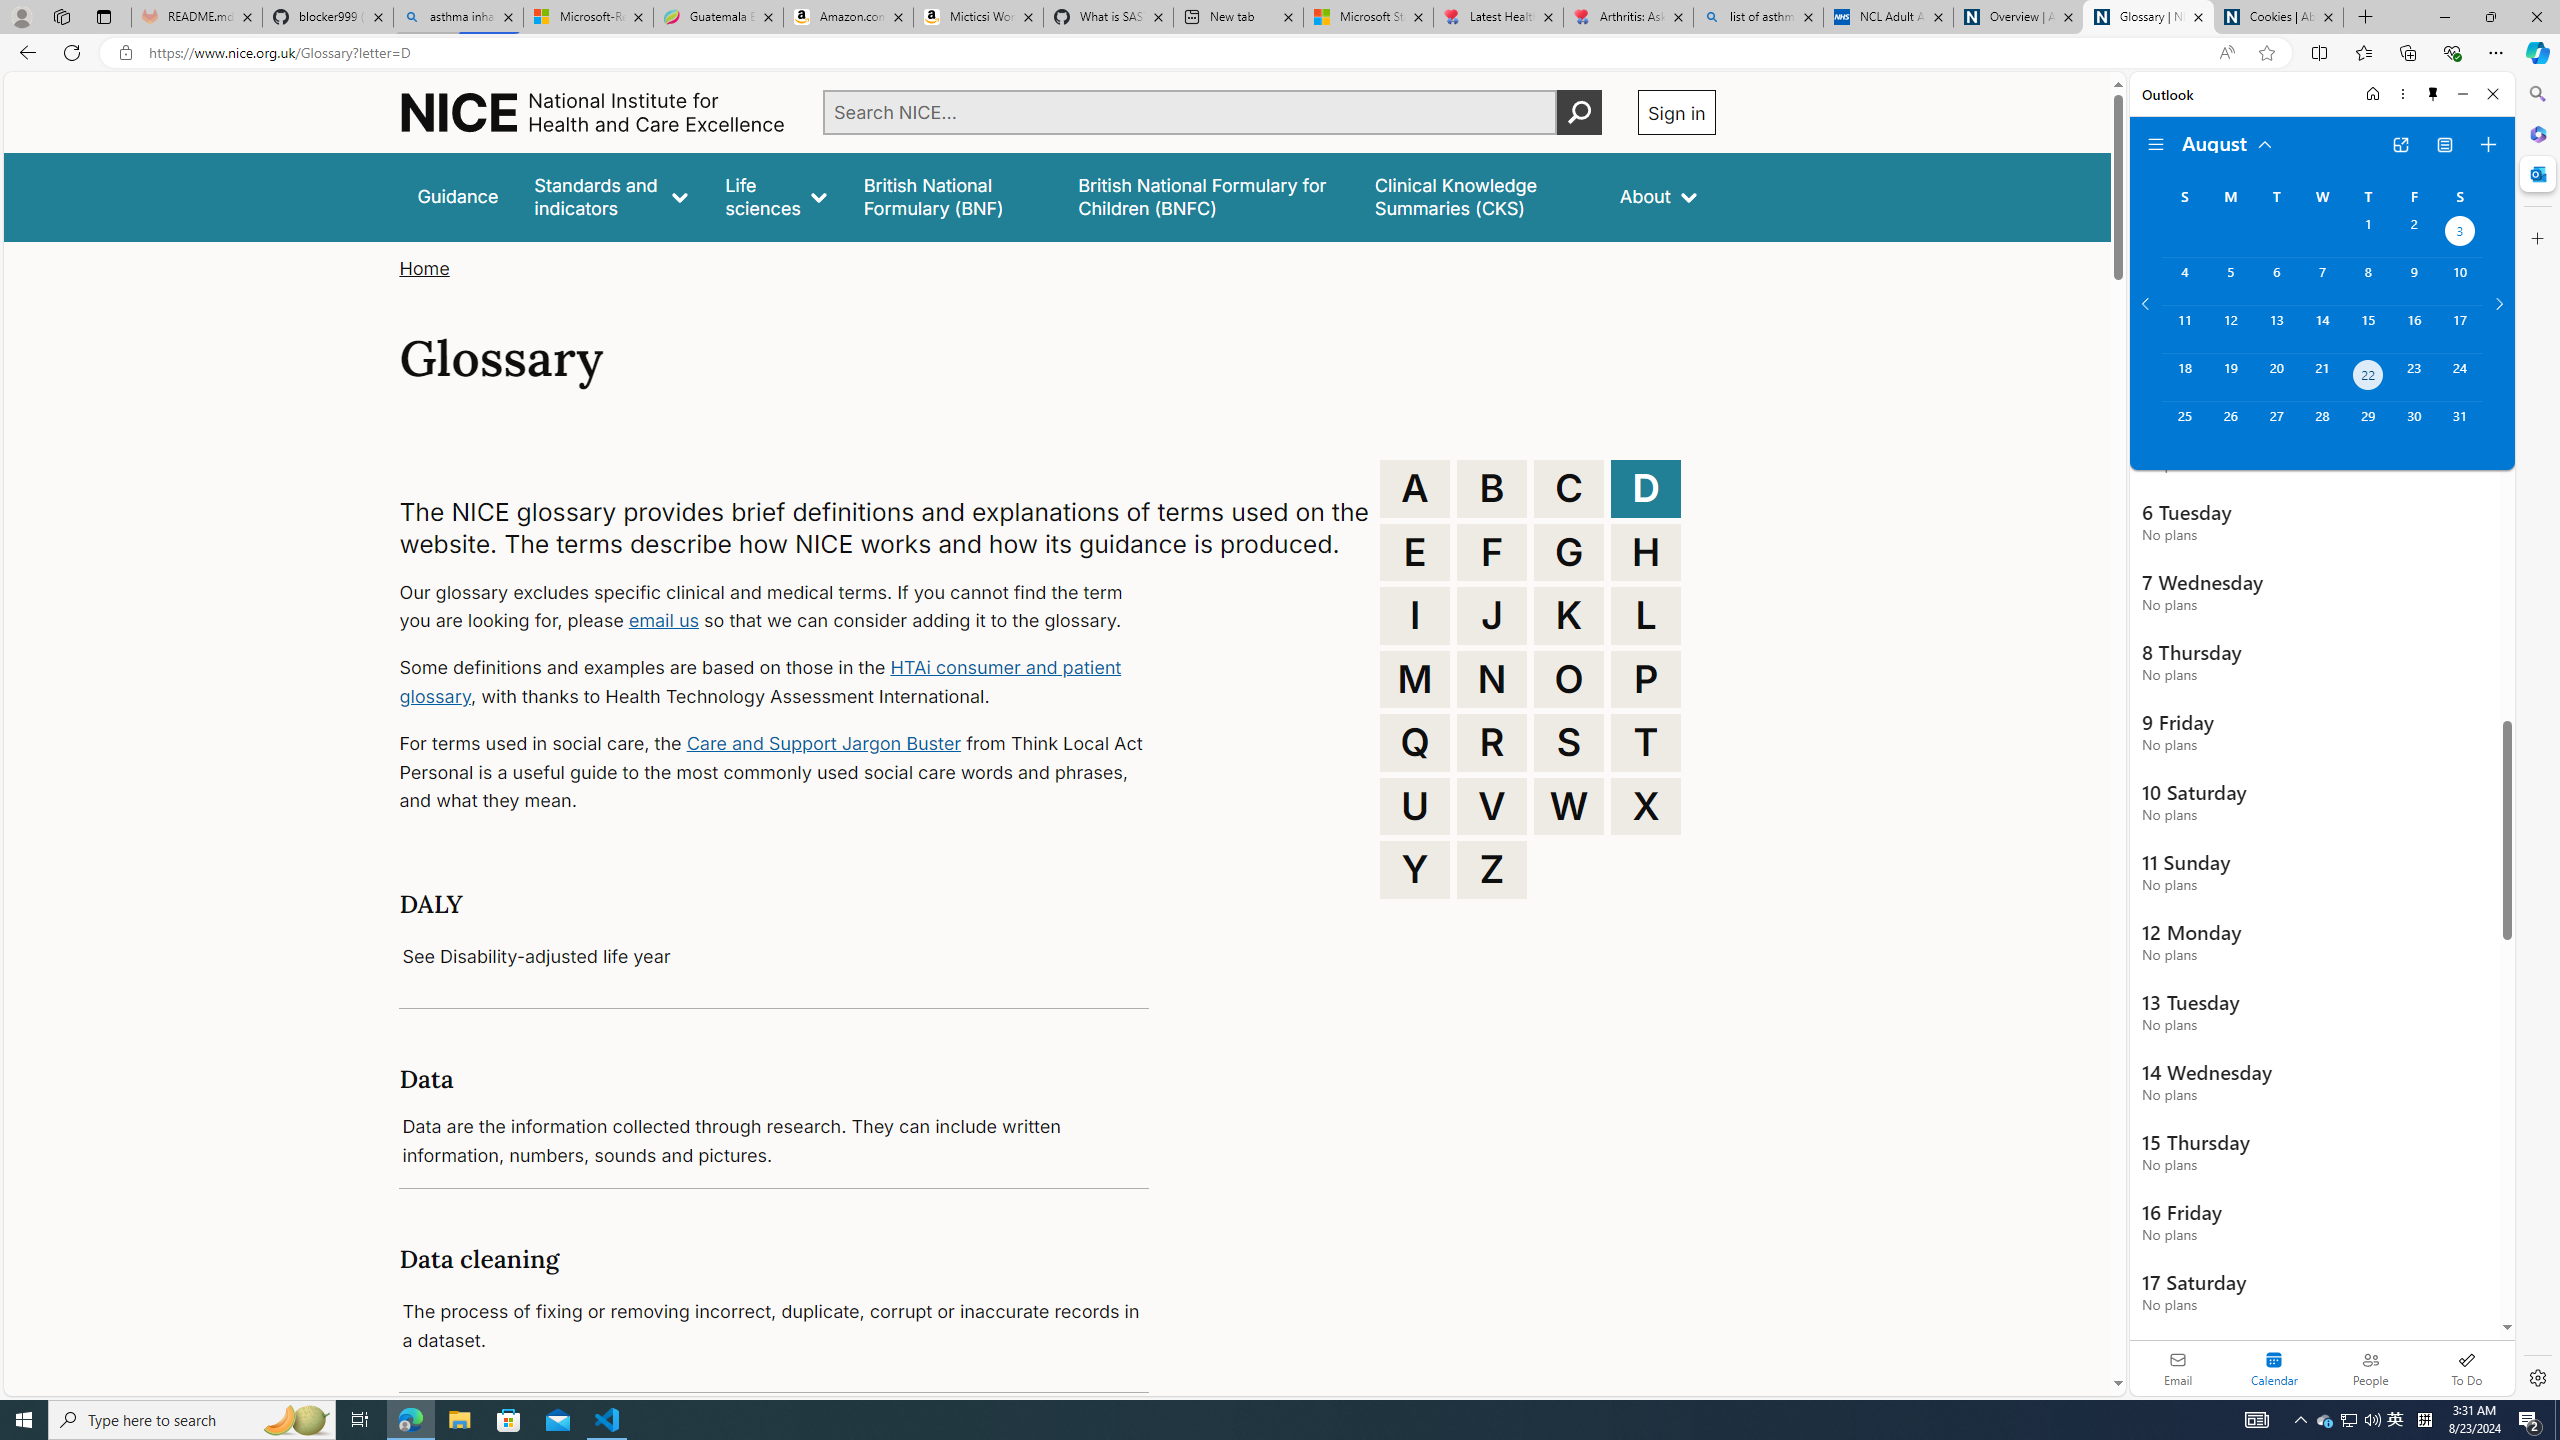  I want to click on Folder navigation, so click(2156, 145).